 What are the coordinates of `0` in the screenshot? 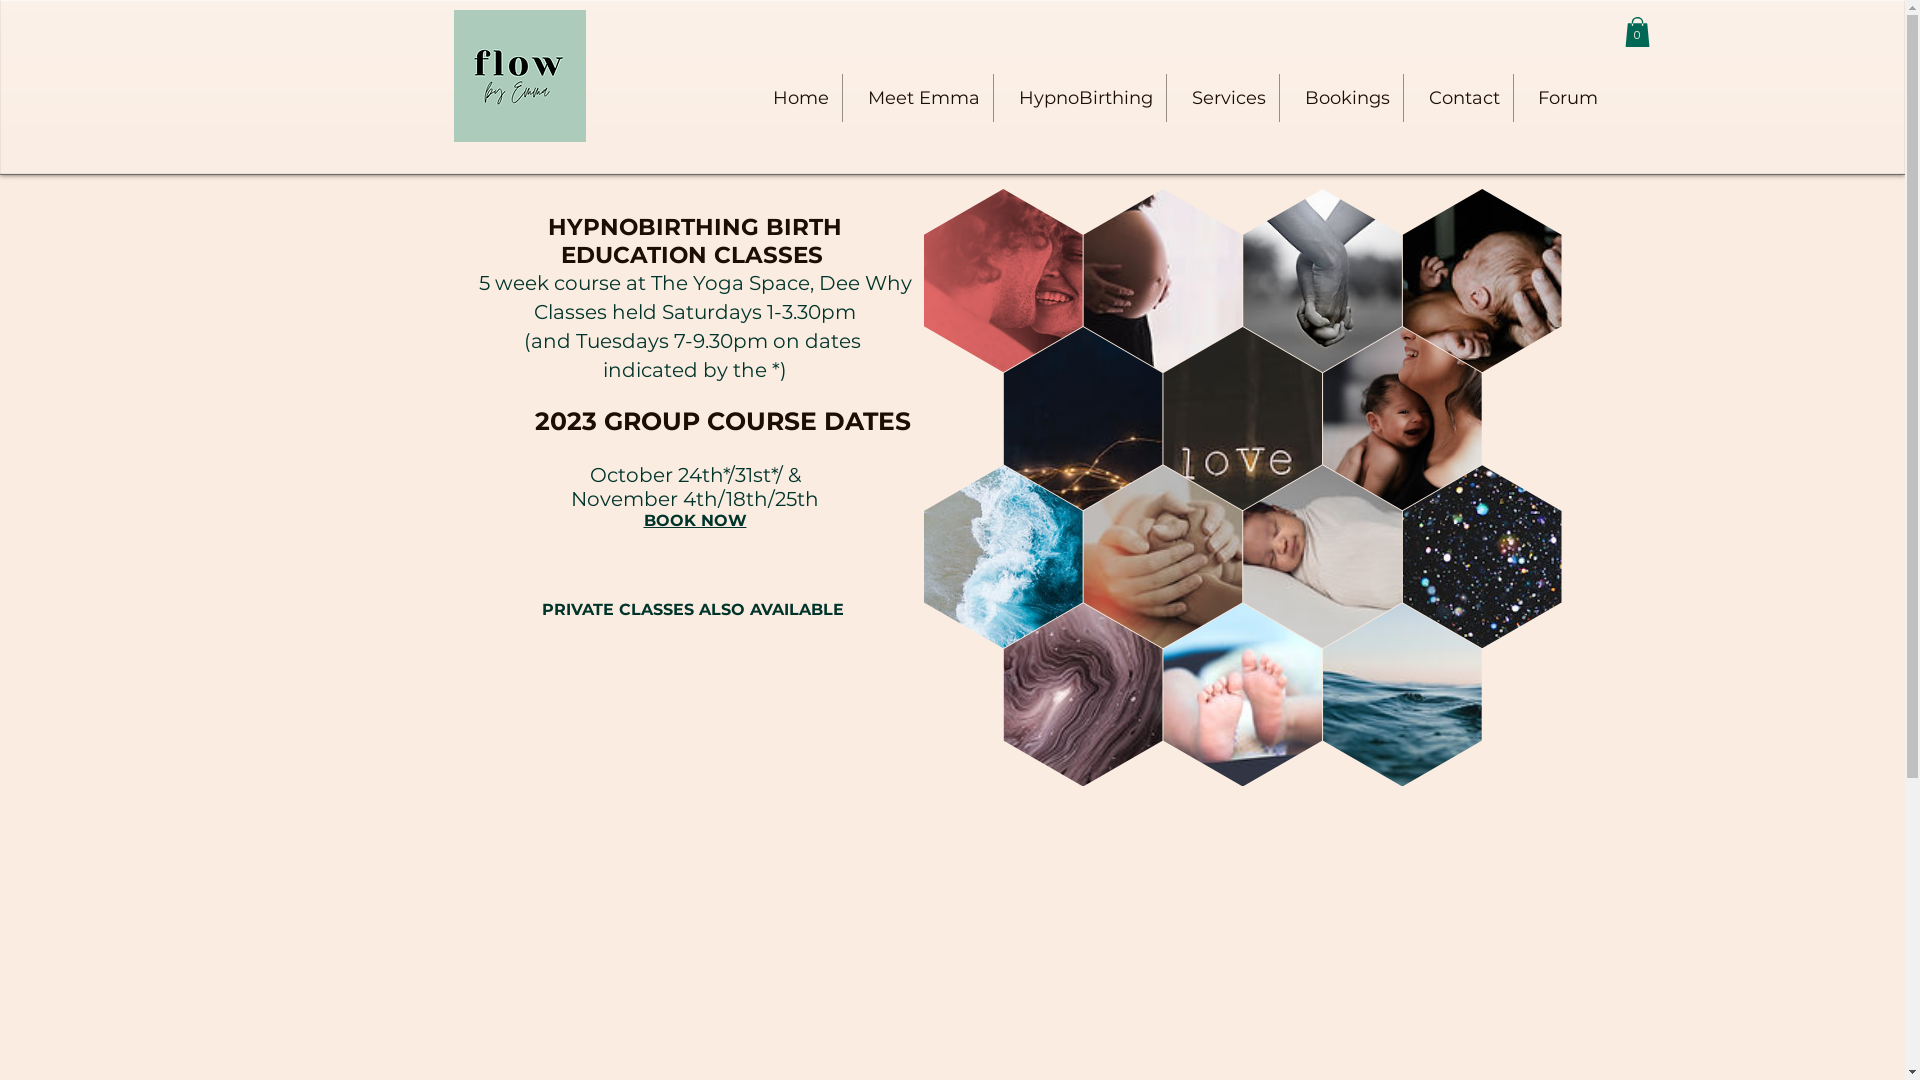 It's located at (1636, 32).